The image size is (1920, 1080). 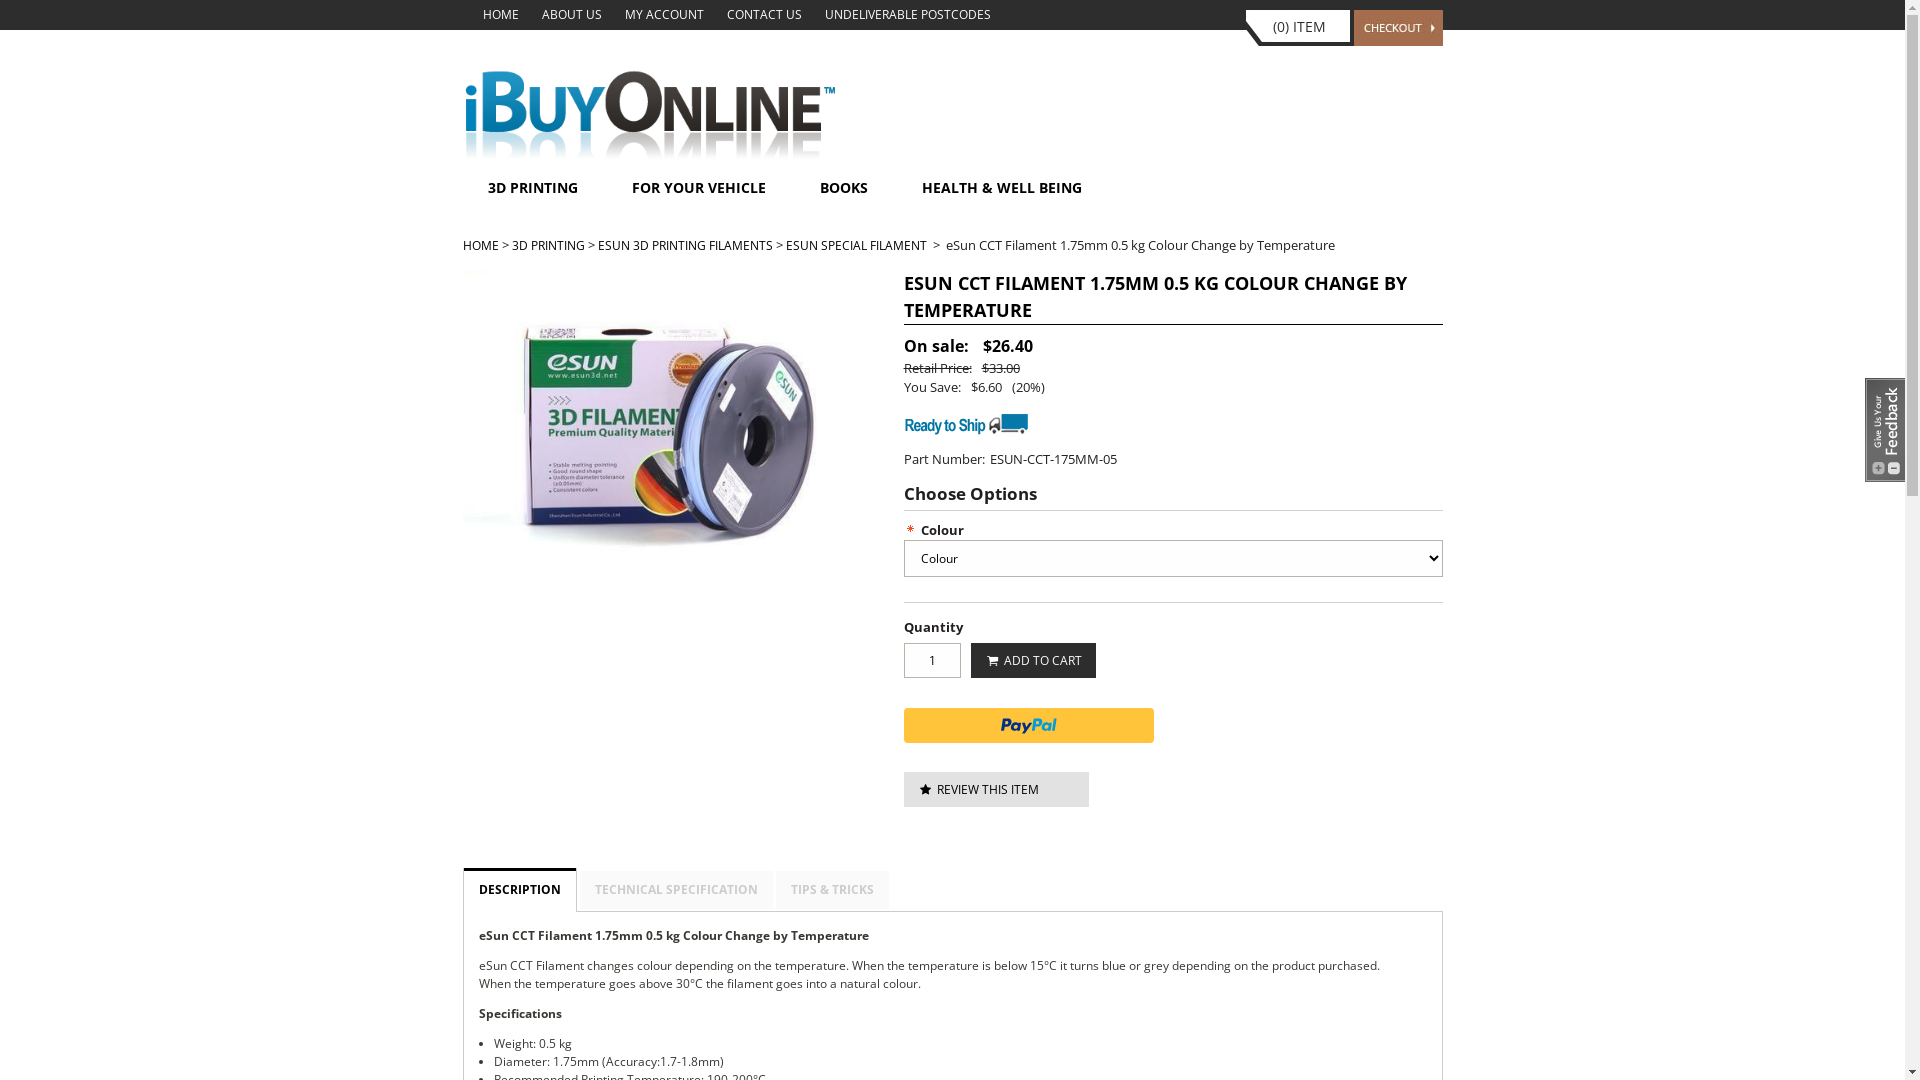 I want to click on HOME, so click(x=480, y=246).